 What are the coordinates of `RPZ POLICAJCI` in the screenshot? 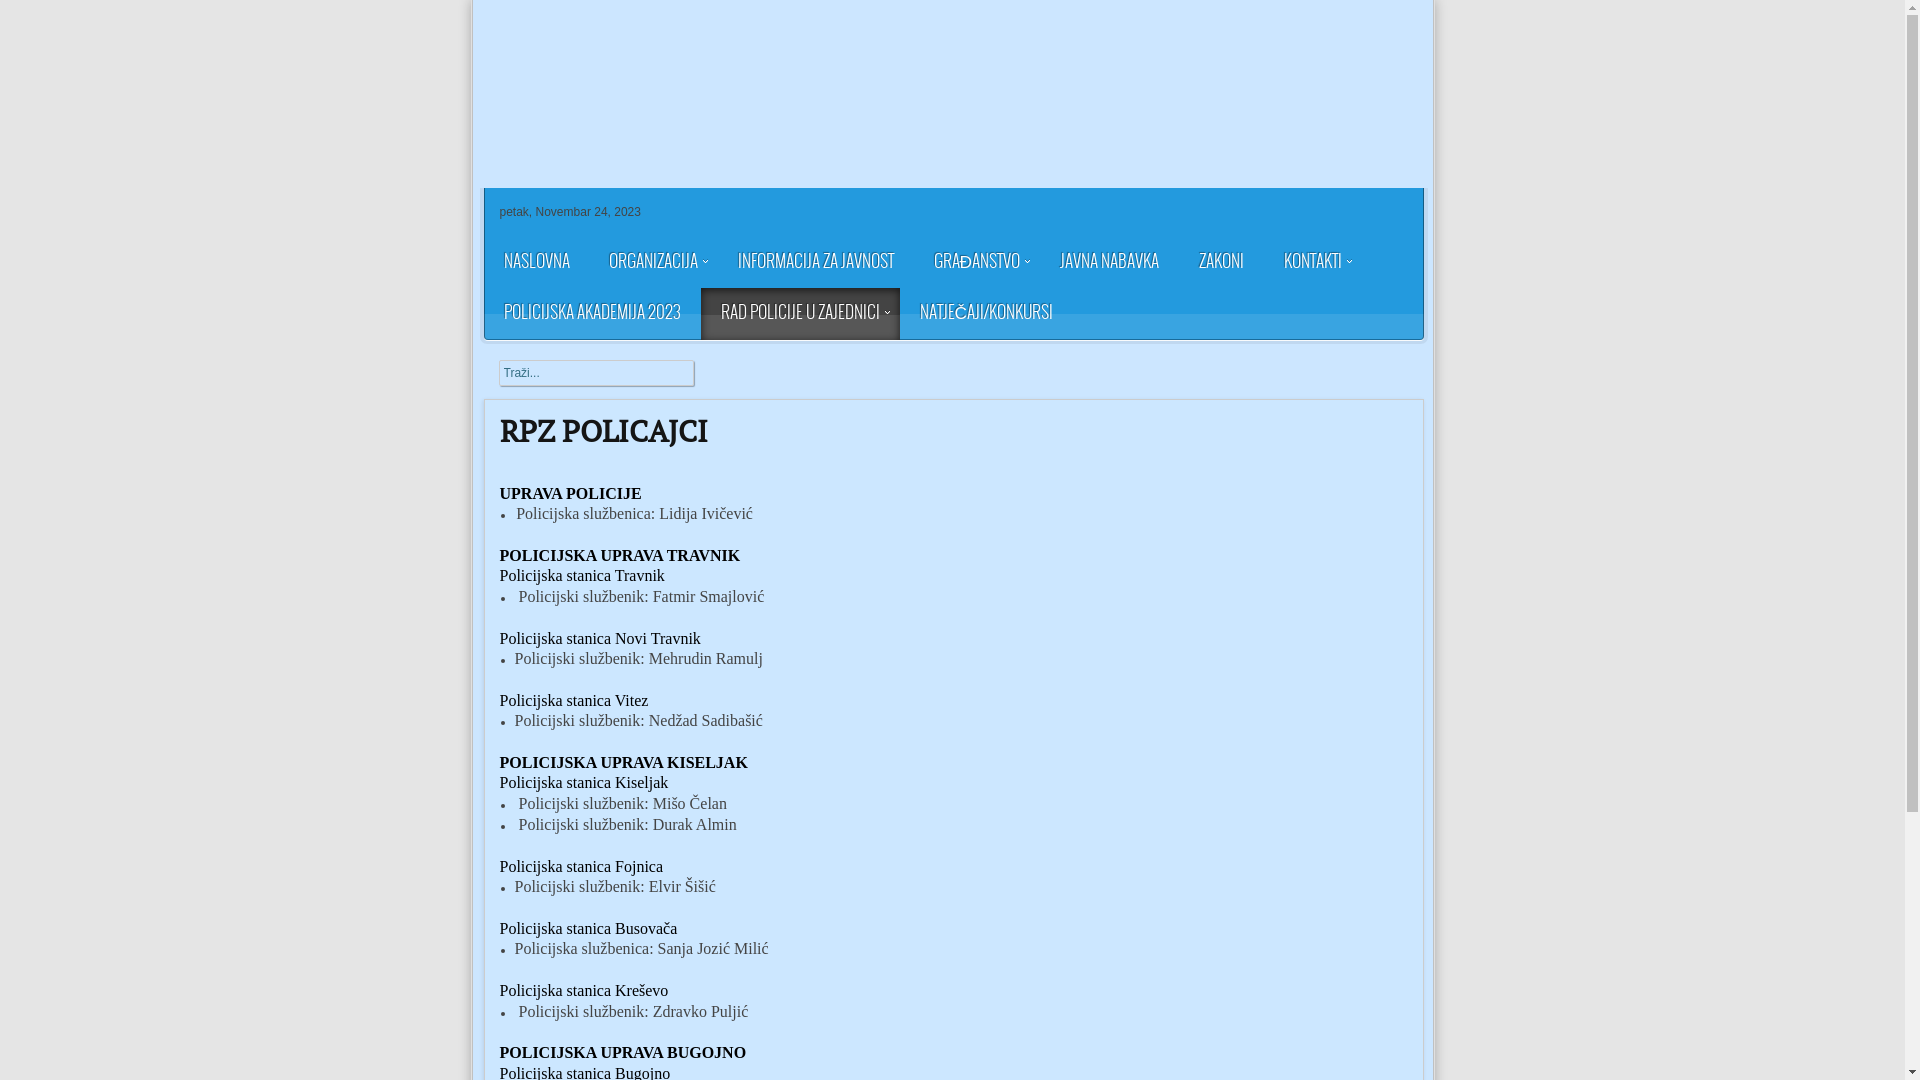 It's located at (604, 431).